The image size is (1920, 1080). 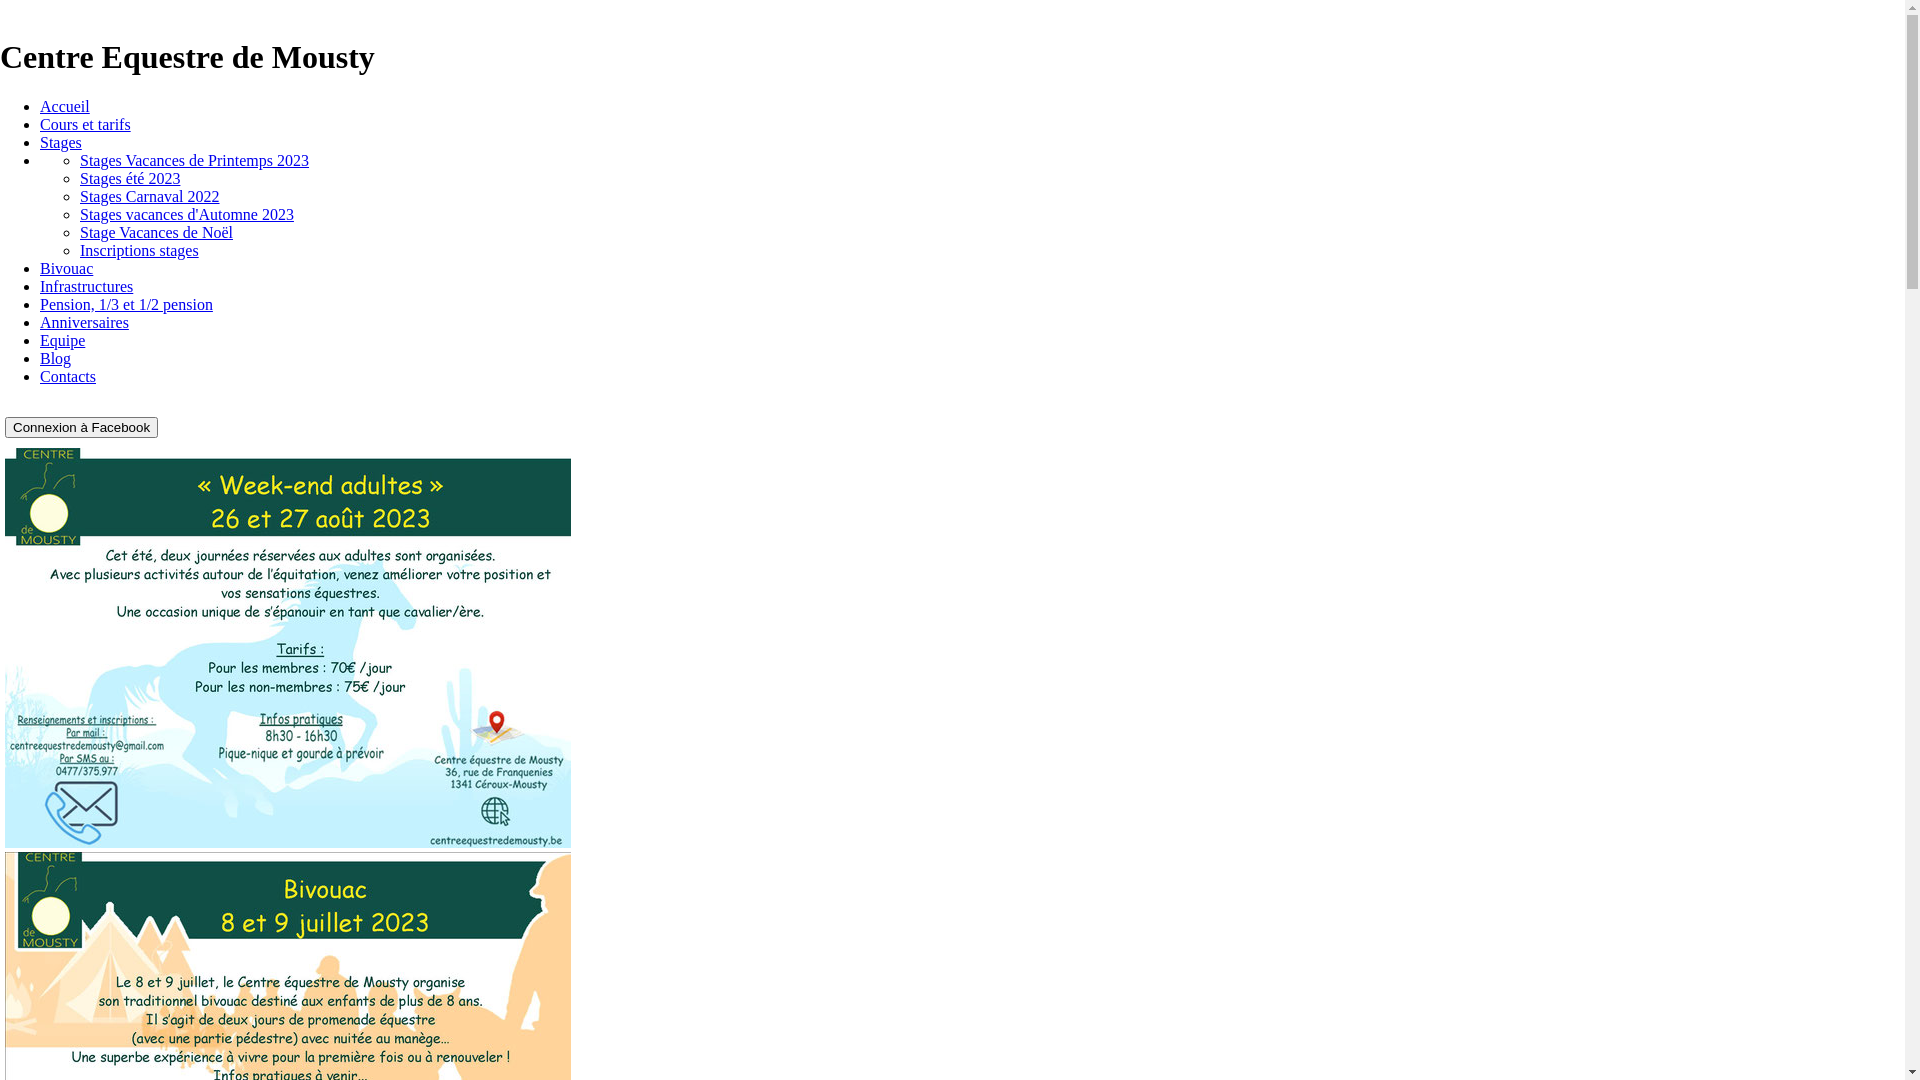 What do you see at coordinates (84, 322) in the screenshot?
I see `Anniversaires` at bounding box center [84, 322].